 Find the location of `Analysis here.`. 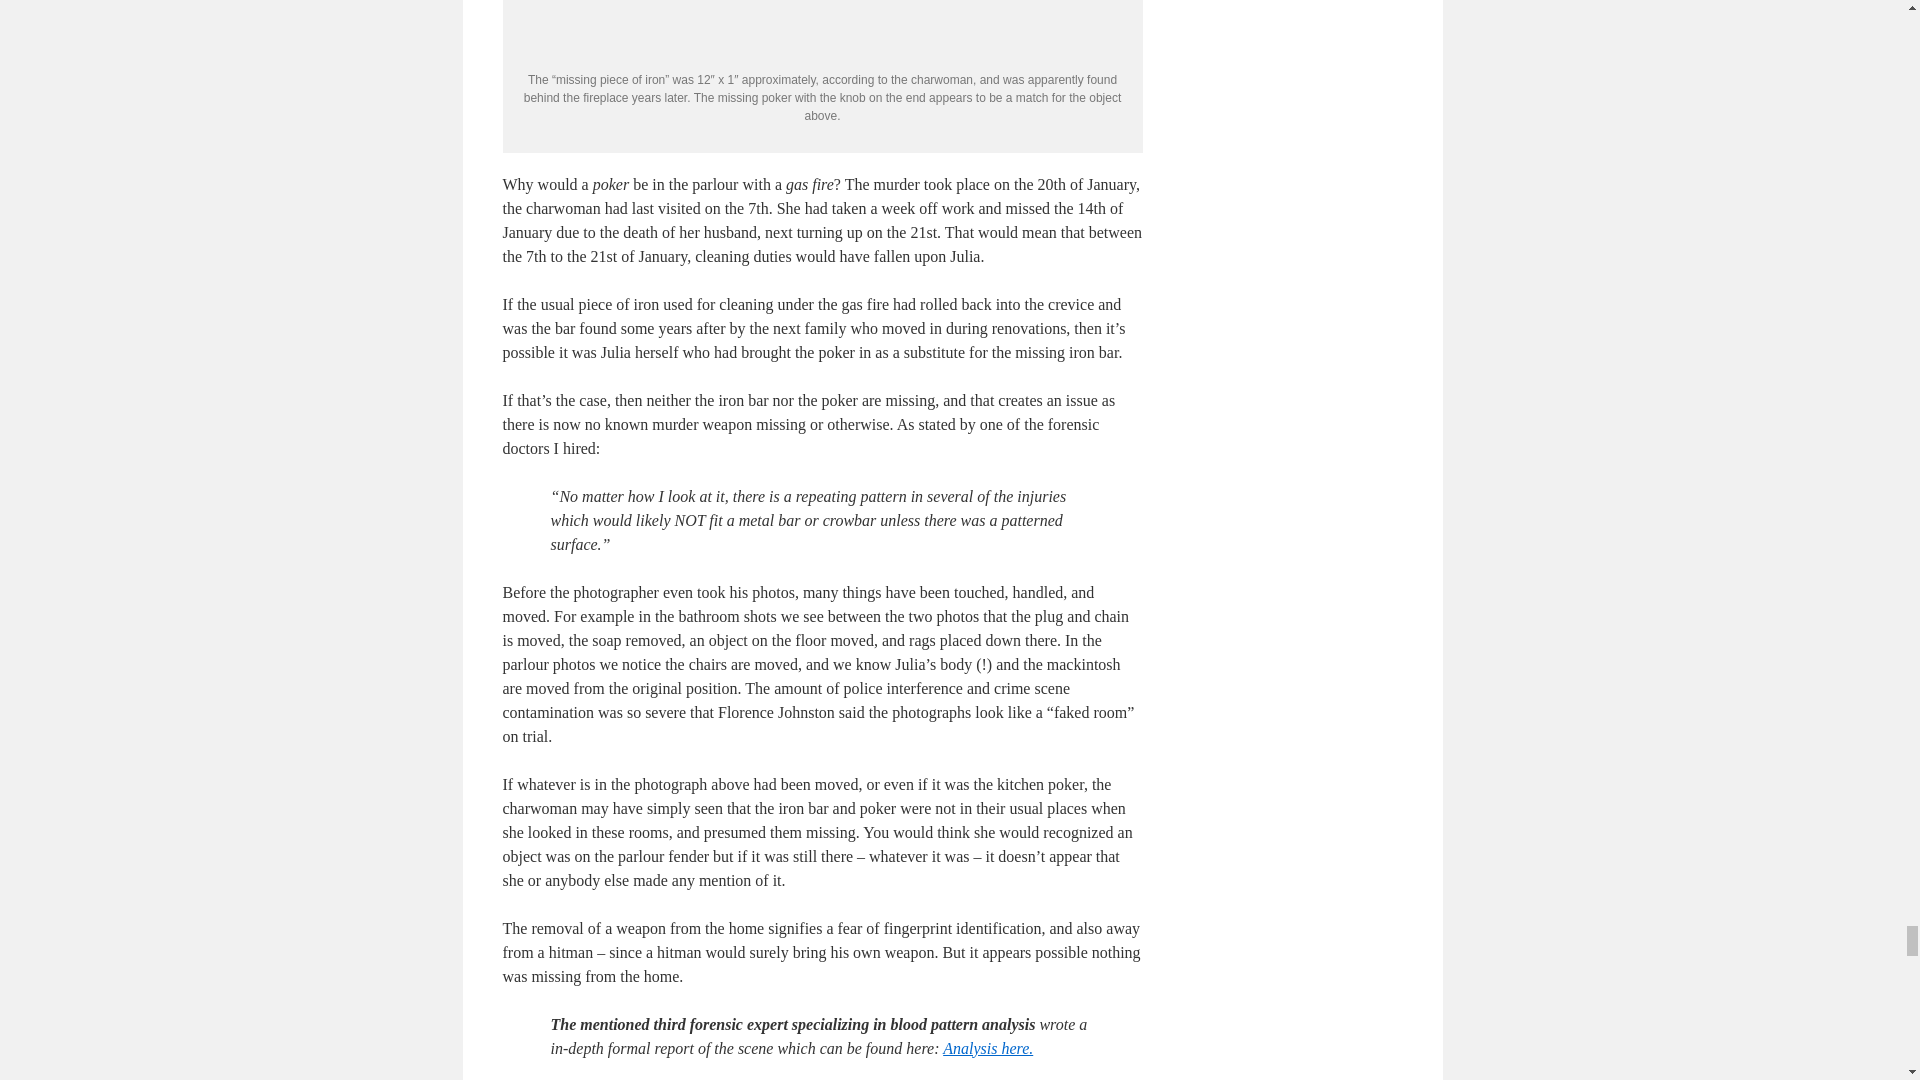

Analysis here. is located at coordinates (987, 1048).